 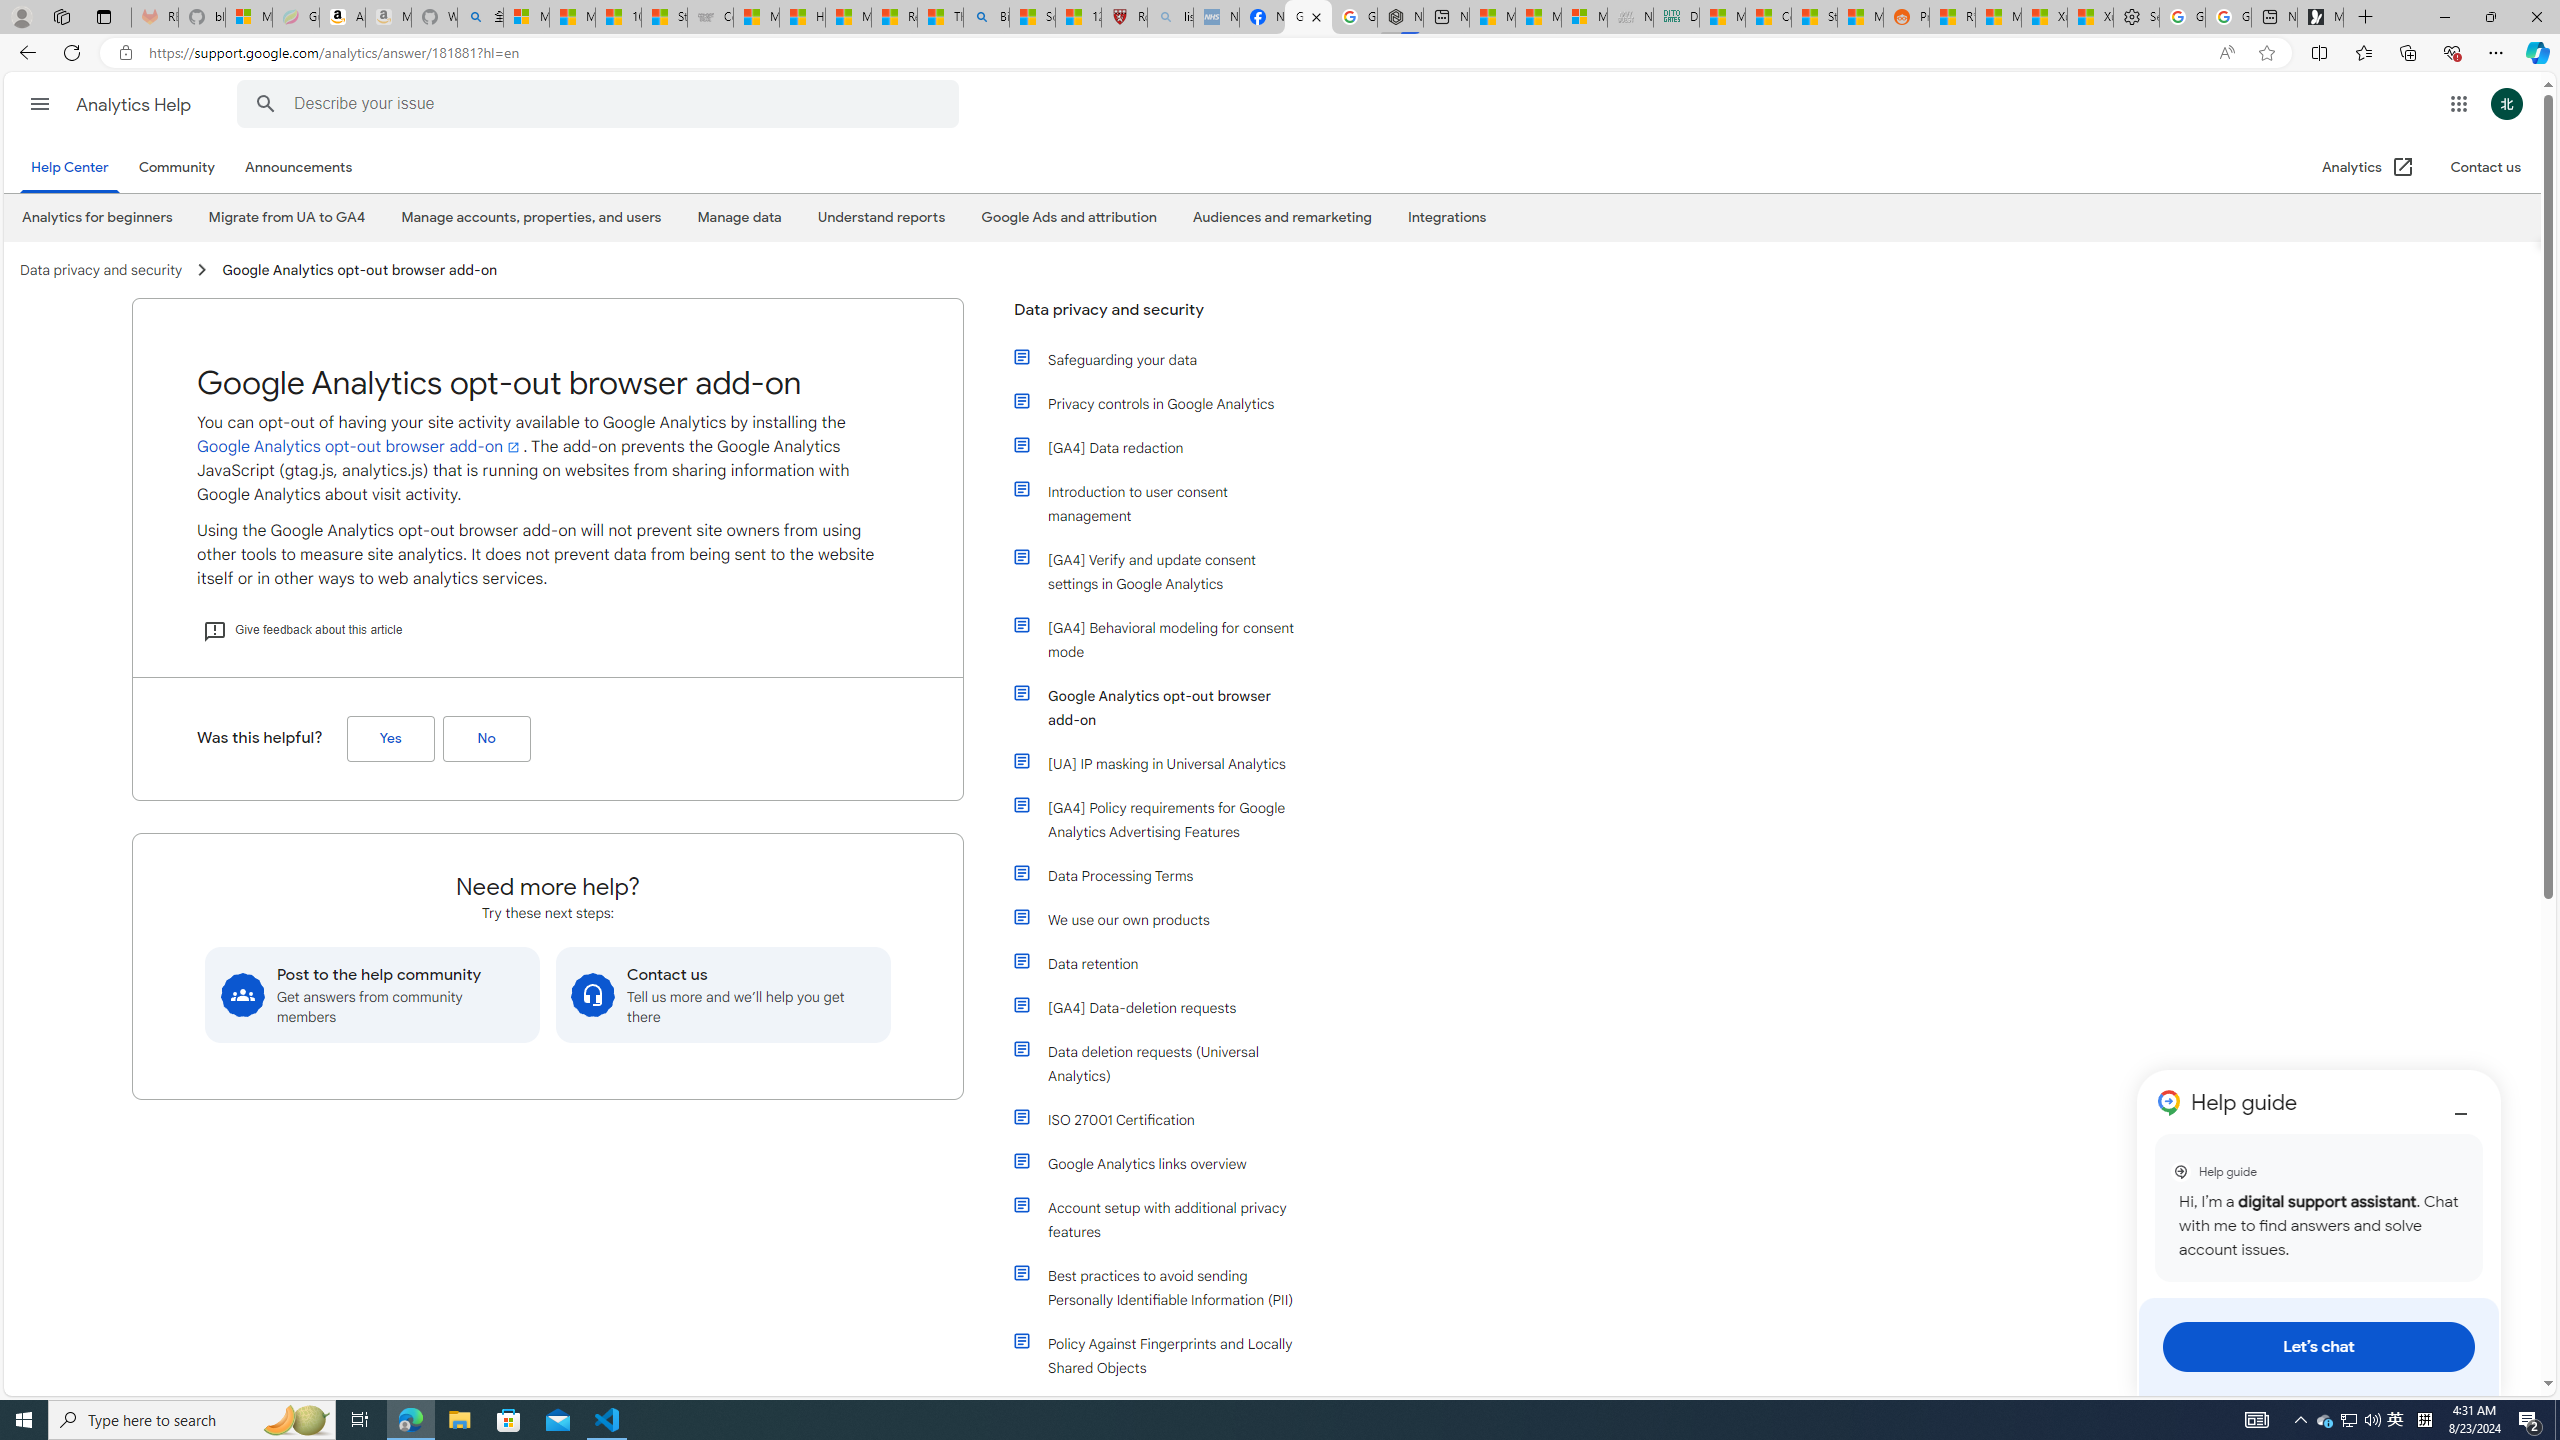 I want to click on Announcements, so click(x=298, y=168).